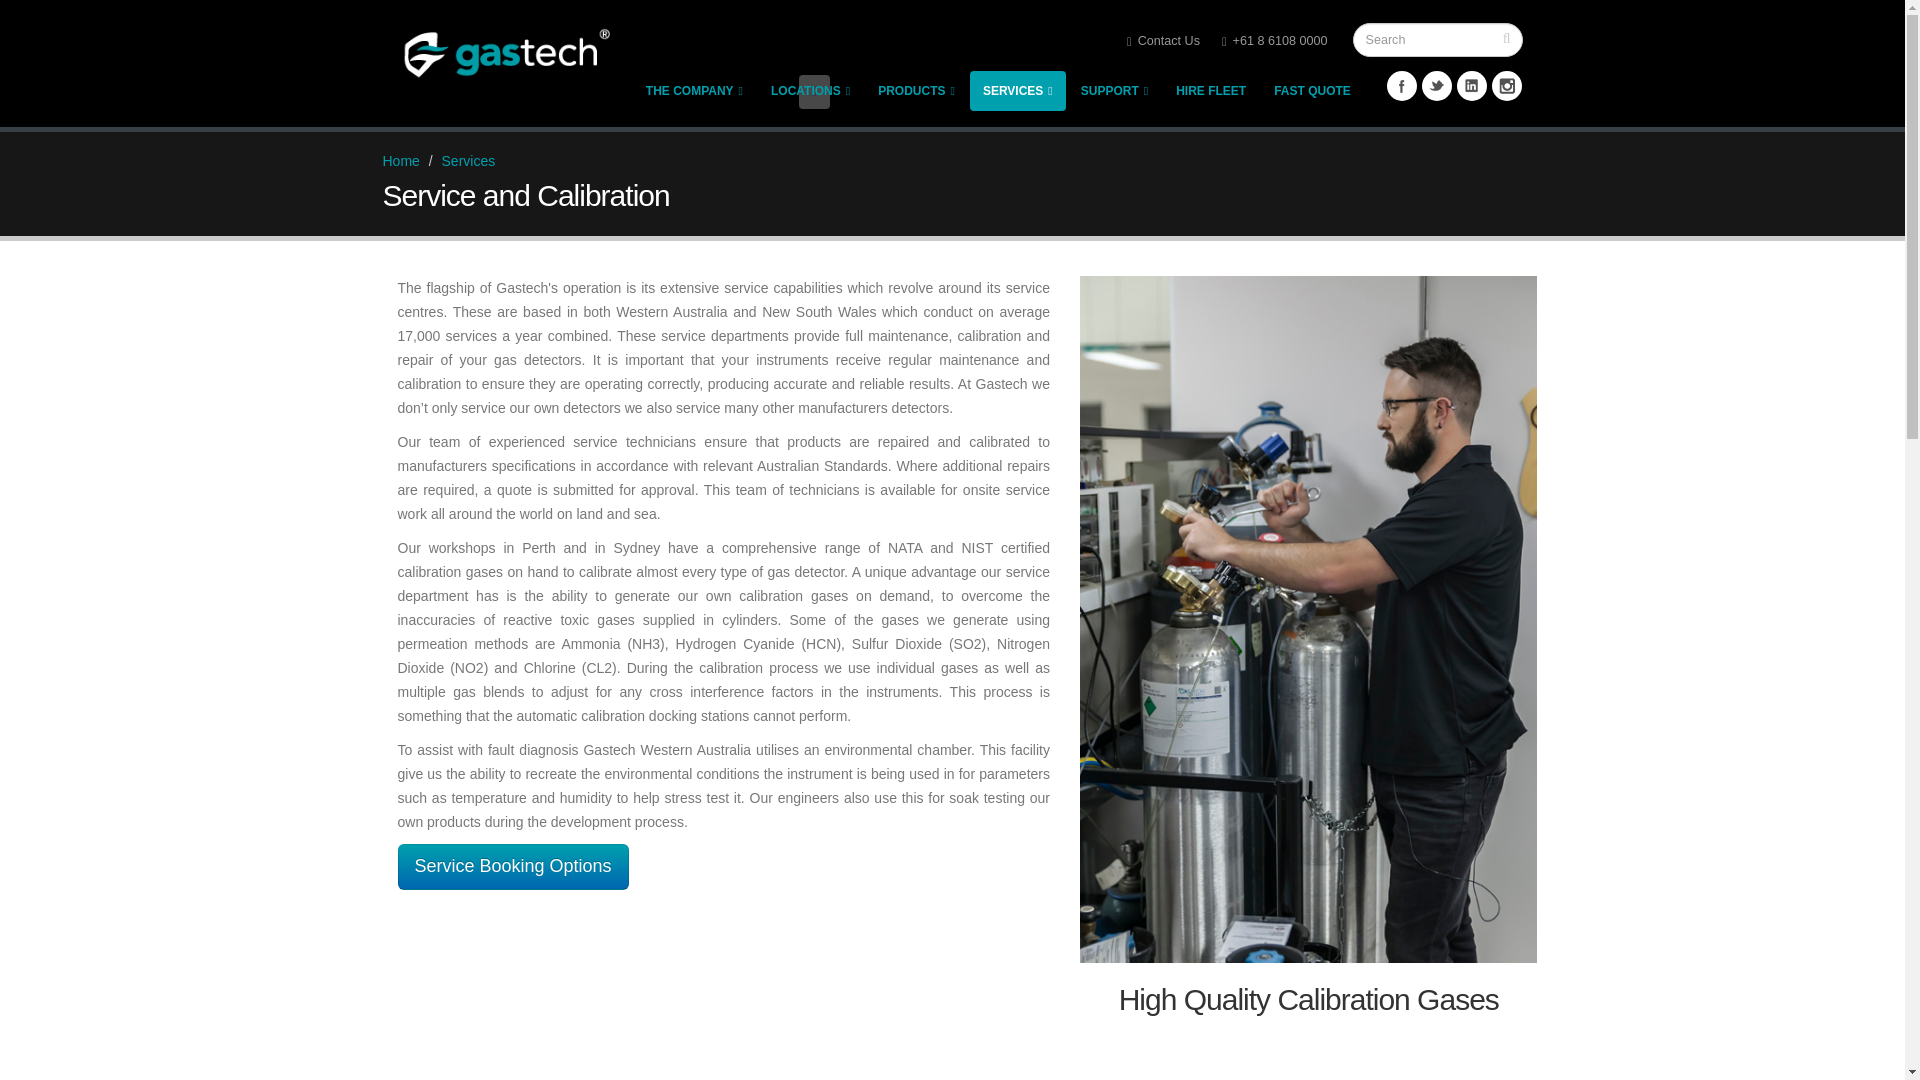  What do you see at coordinates (1163, 40) in the screenshot?
I see `Contact Us` at bounding box center [1163, 40].